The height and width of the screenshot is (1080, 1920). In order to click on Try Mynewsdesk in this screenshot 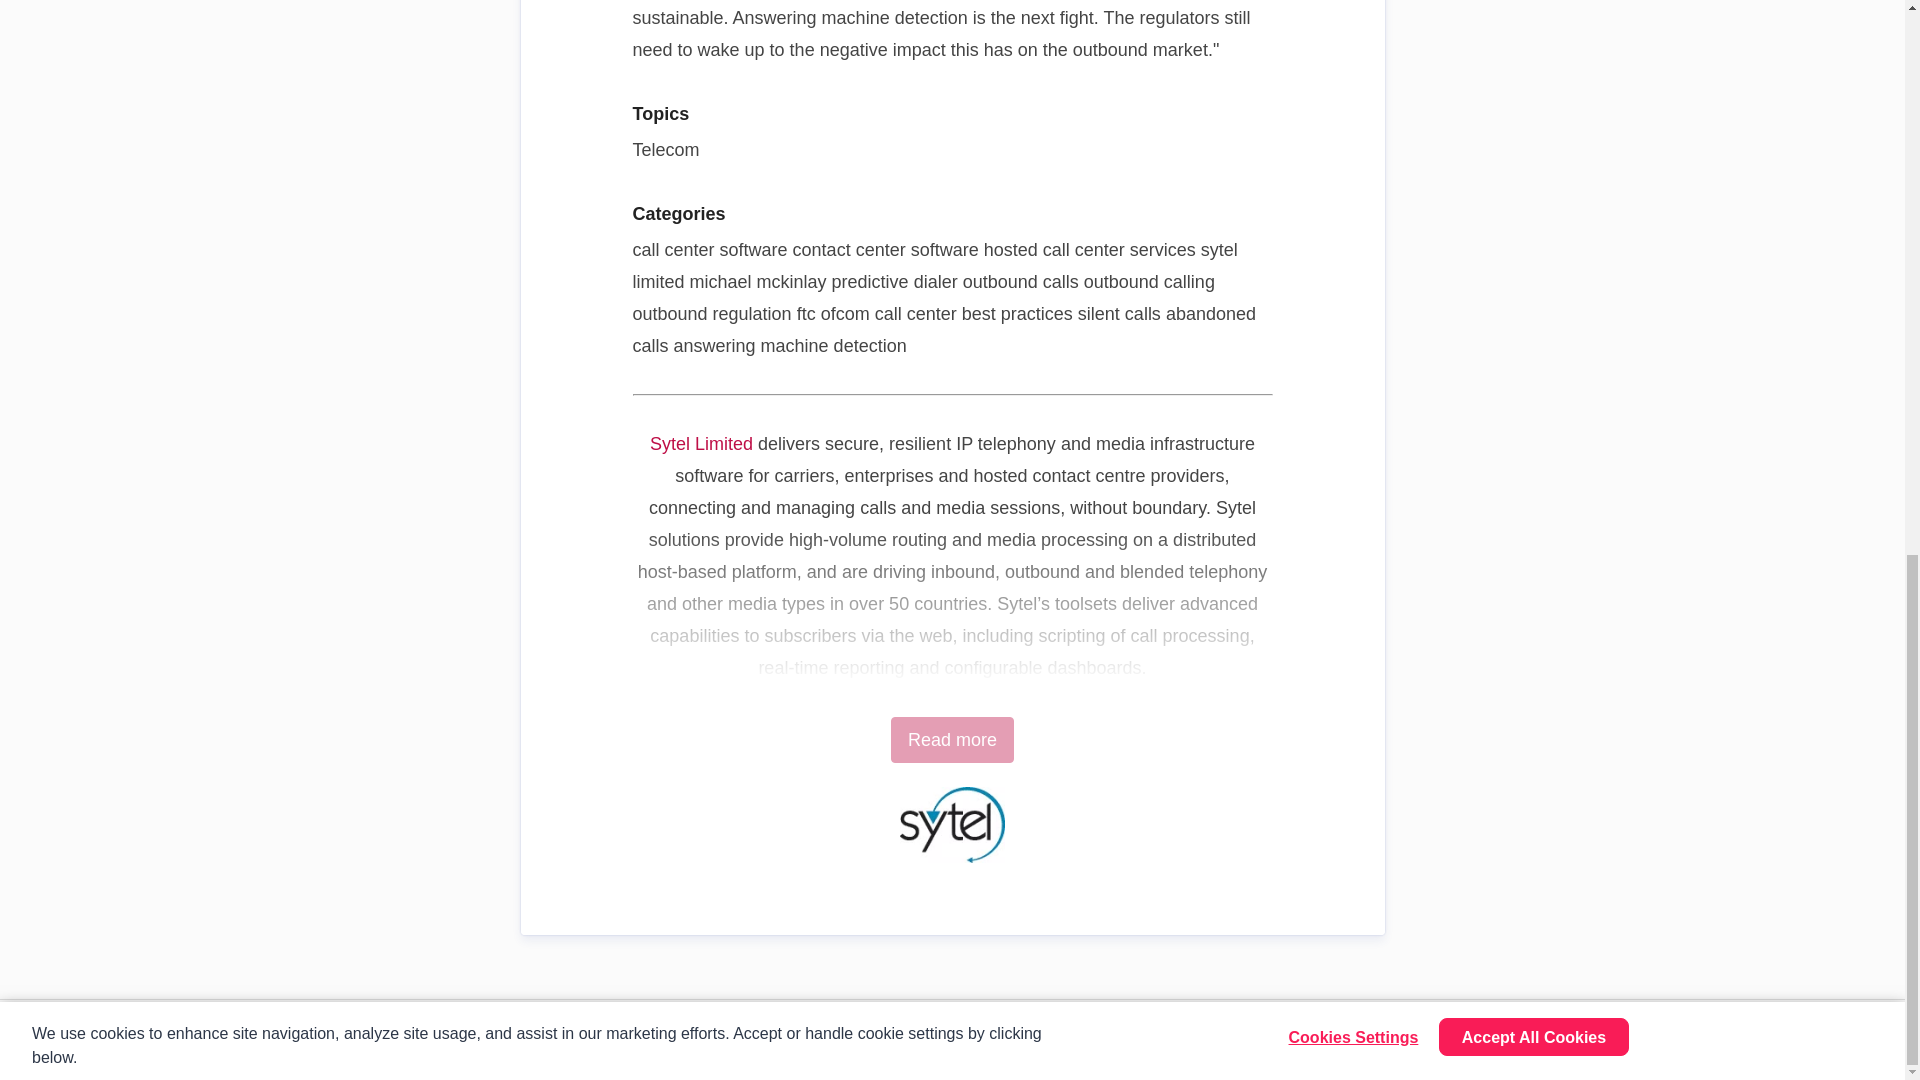, I will do `click(1497, 1040)`.